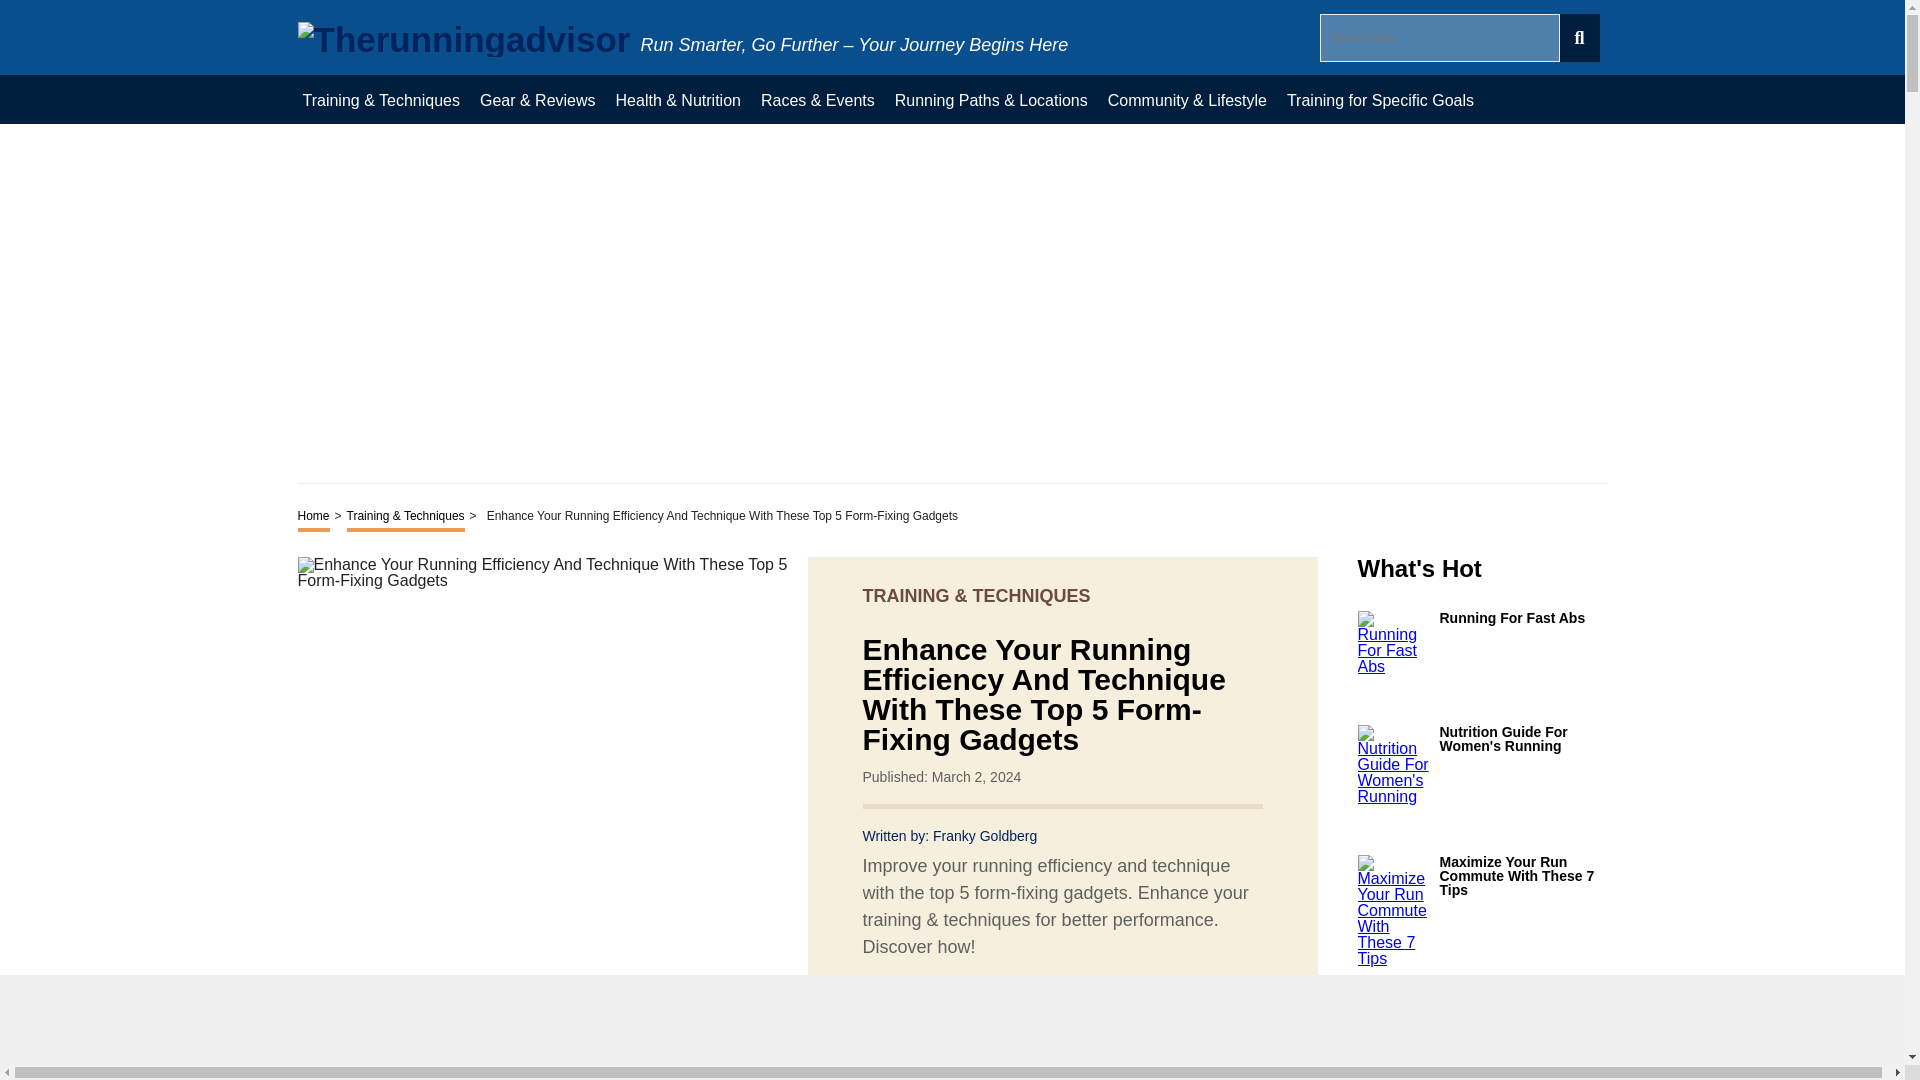 Image resolution: width=1920 pixels, height=1080 pixels. Describe the element at coordinates (966, 1018) in the screenshot. I see `Share on Twitter` at that location.